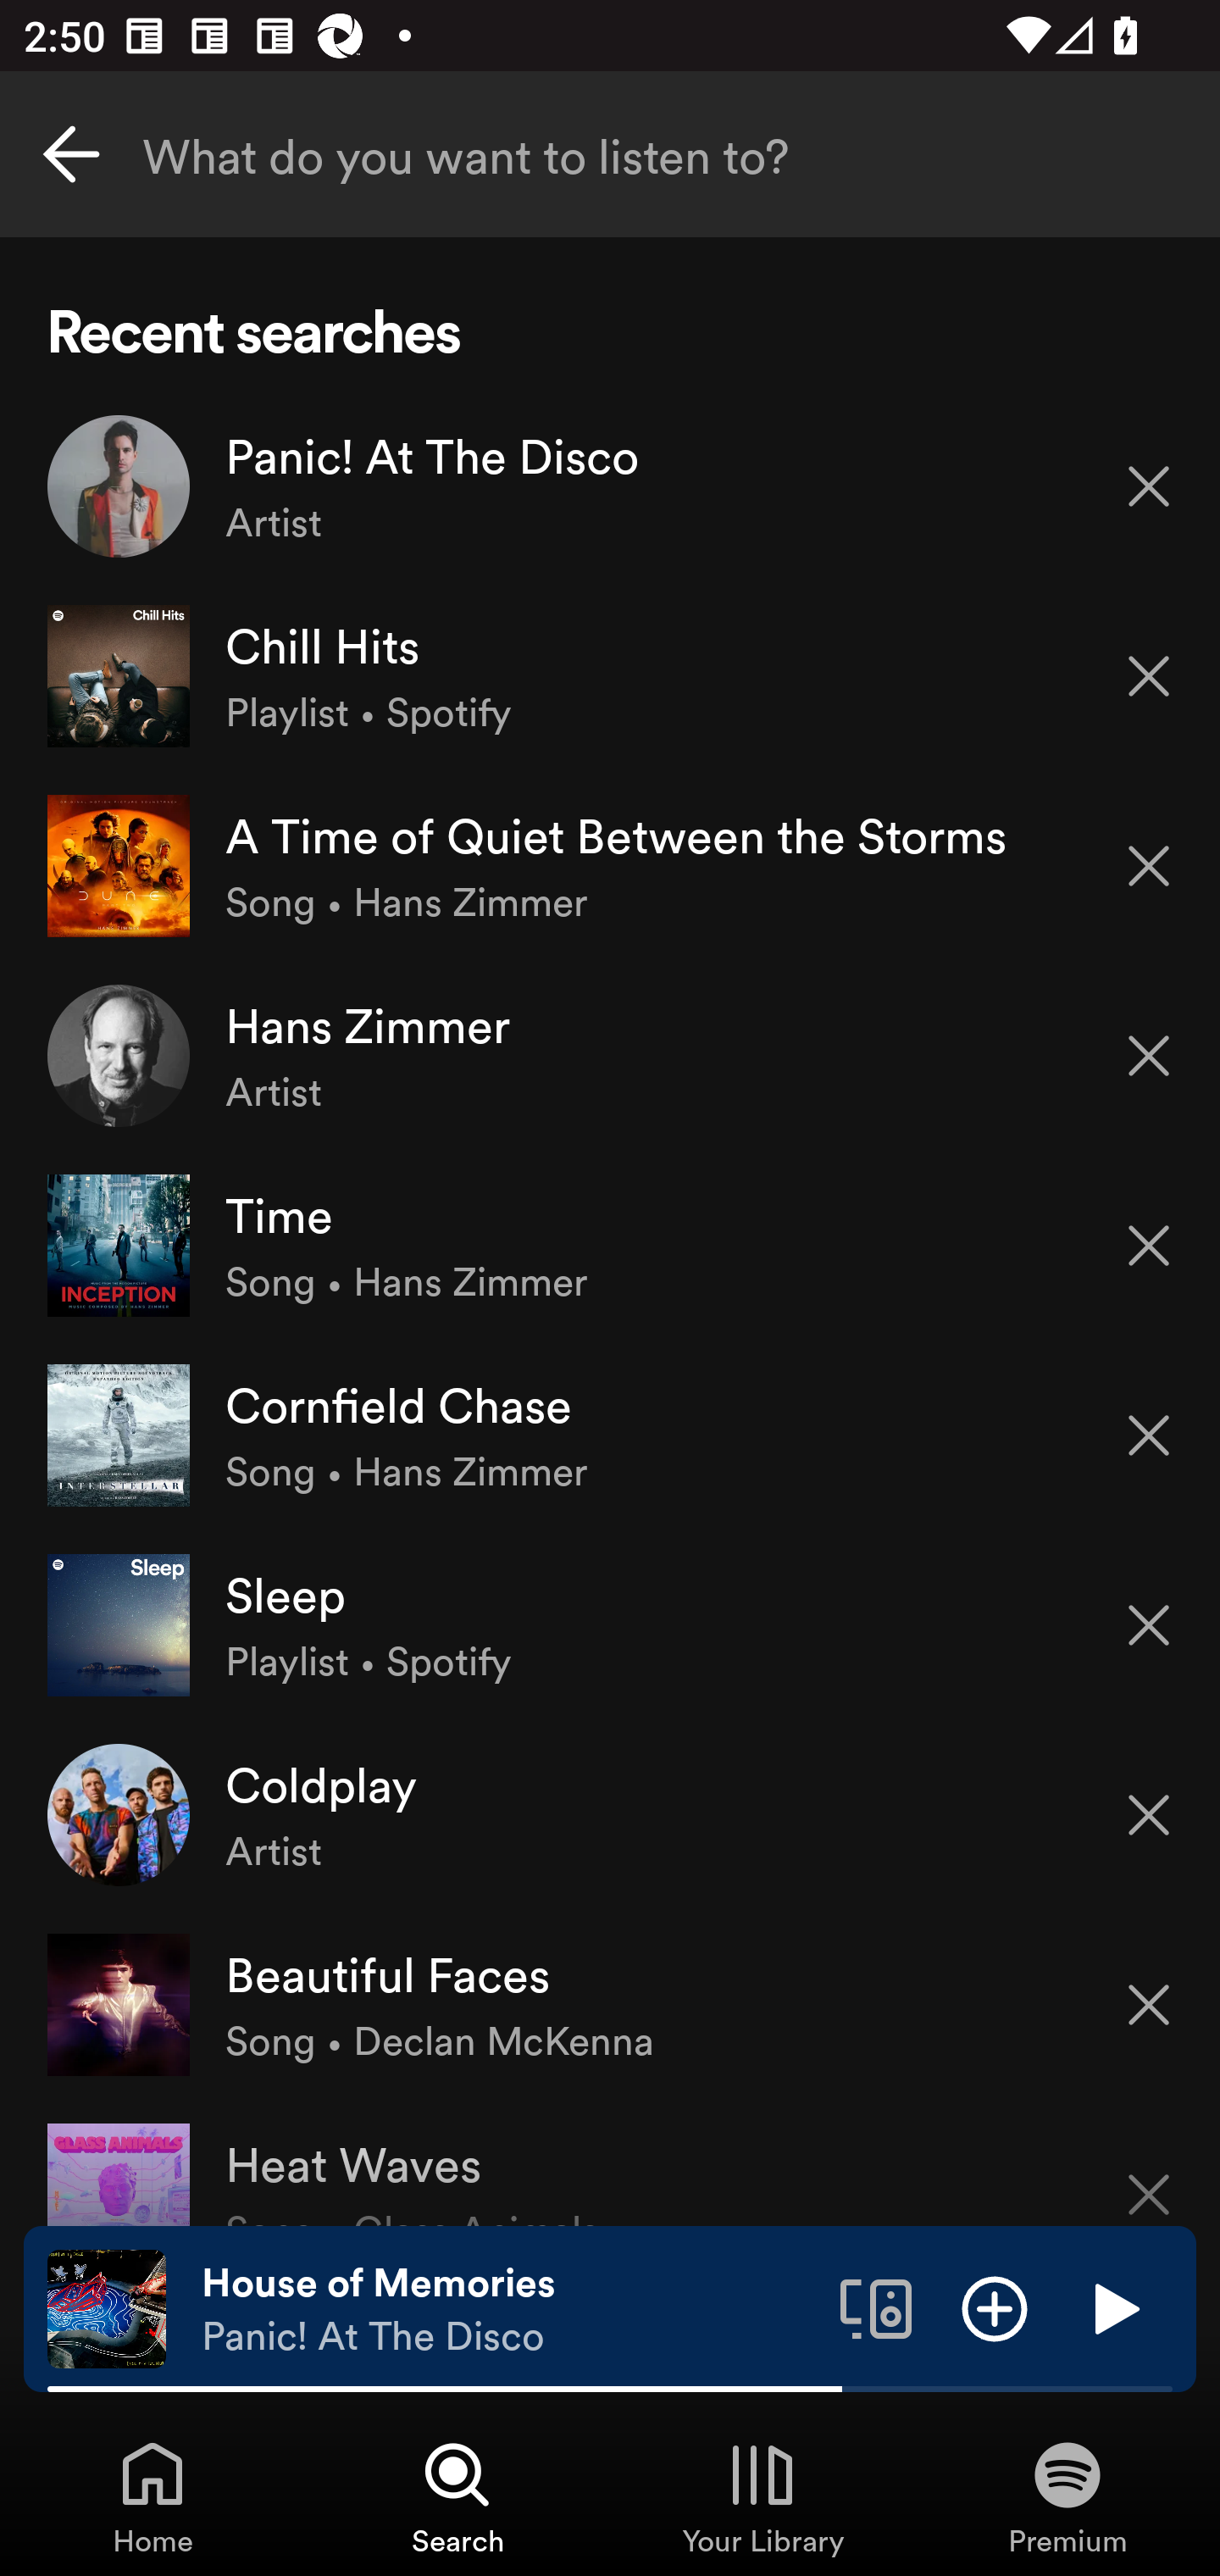  Describe the element at coordinates (610, 676) in the screenshot. I see `Chill Hits Playlist • Spotify Remove` at that location.